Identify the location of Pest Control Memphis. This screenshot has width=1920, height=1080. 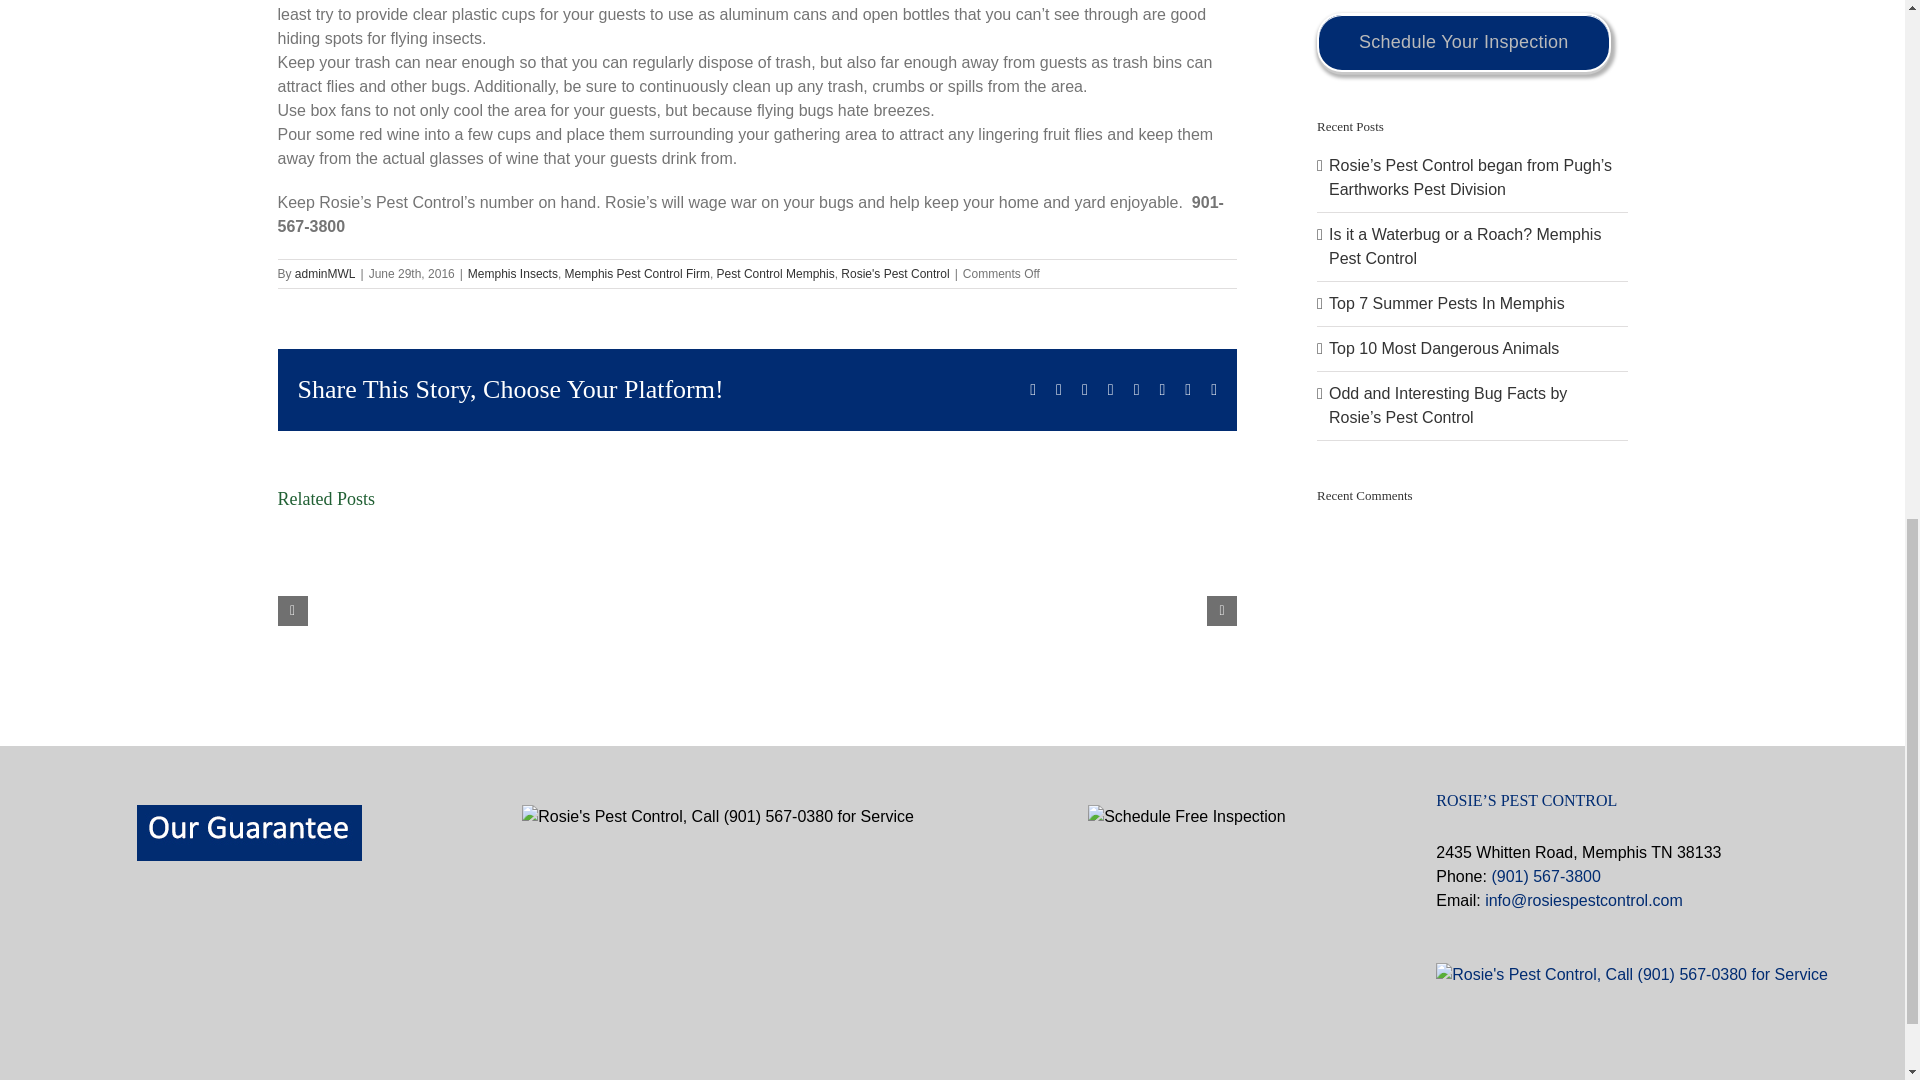
(776, 273).